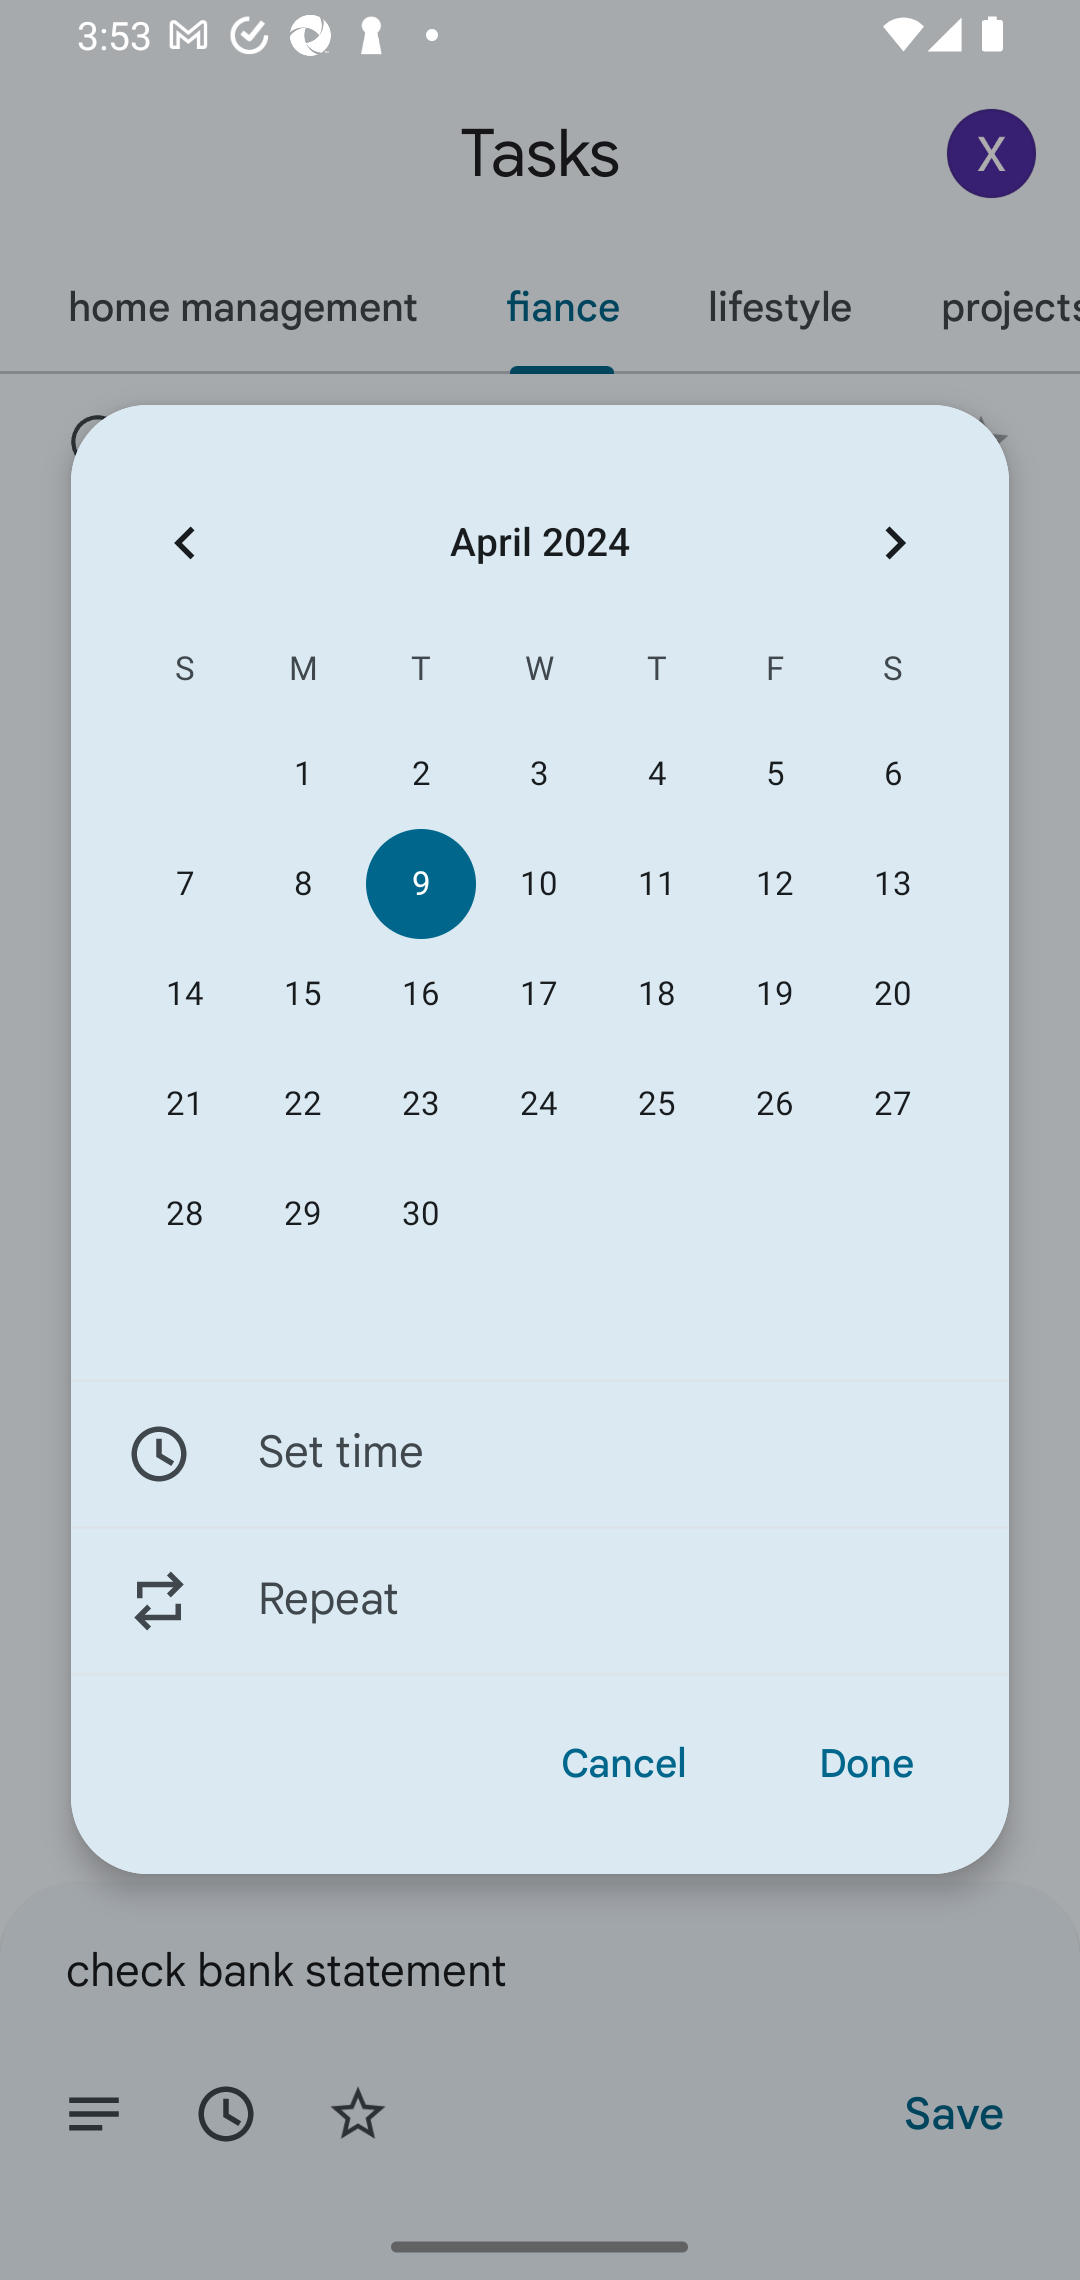 This screenshot has height=2280, width=1080. I want to click on 17 17 April 2024, so click(538, 994).